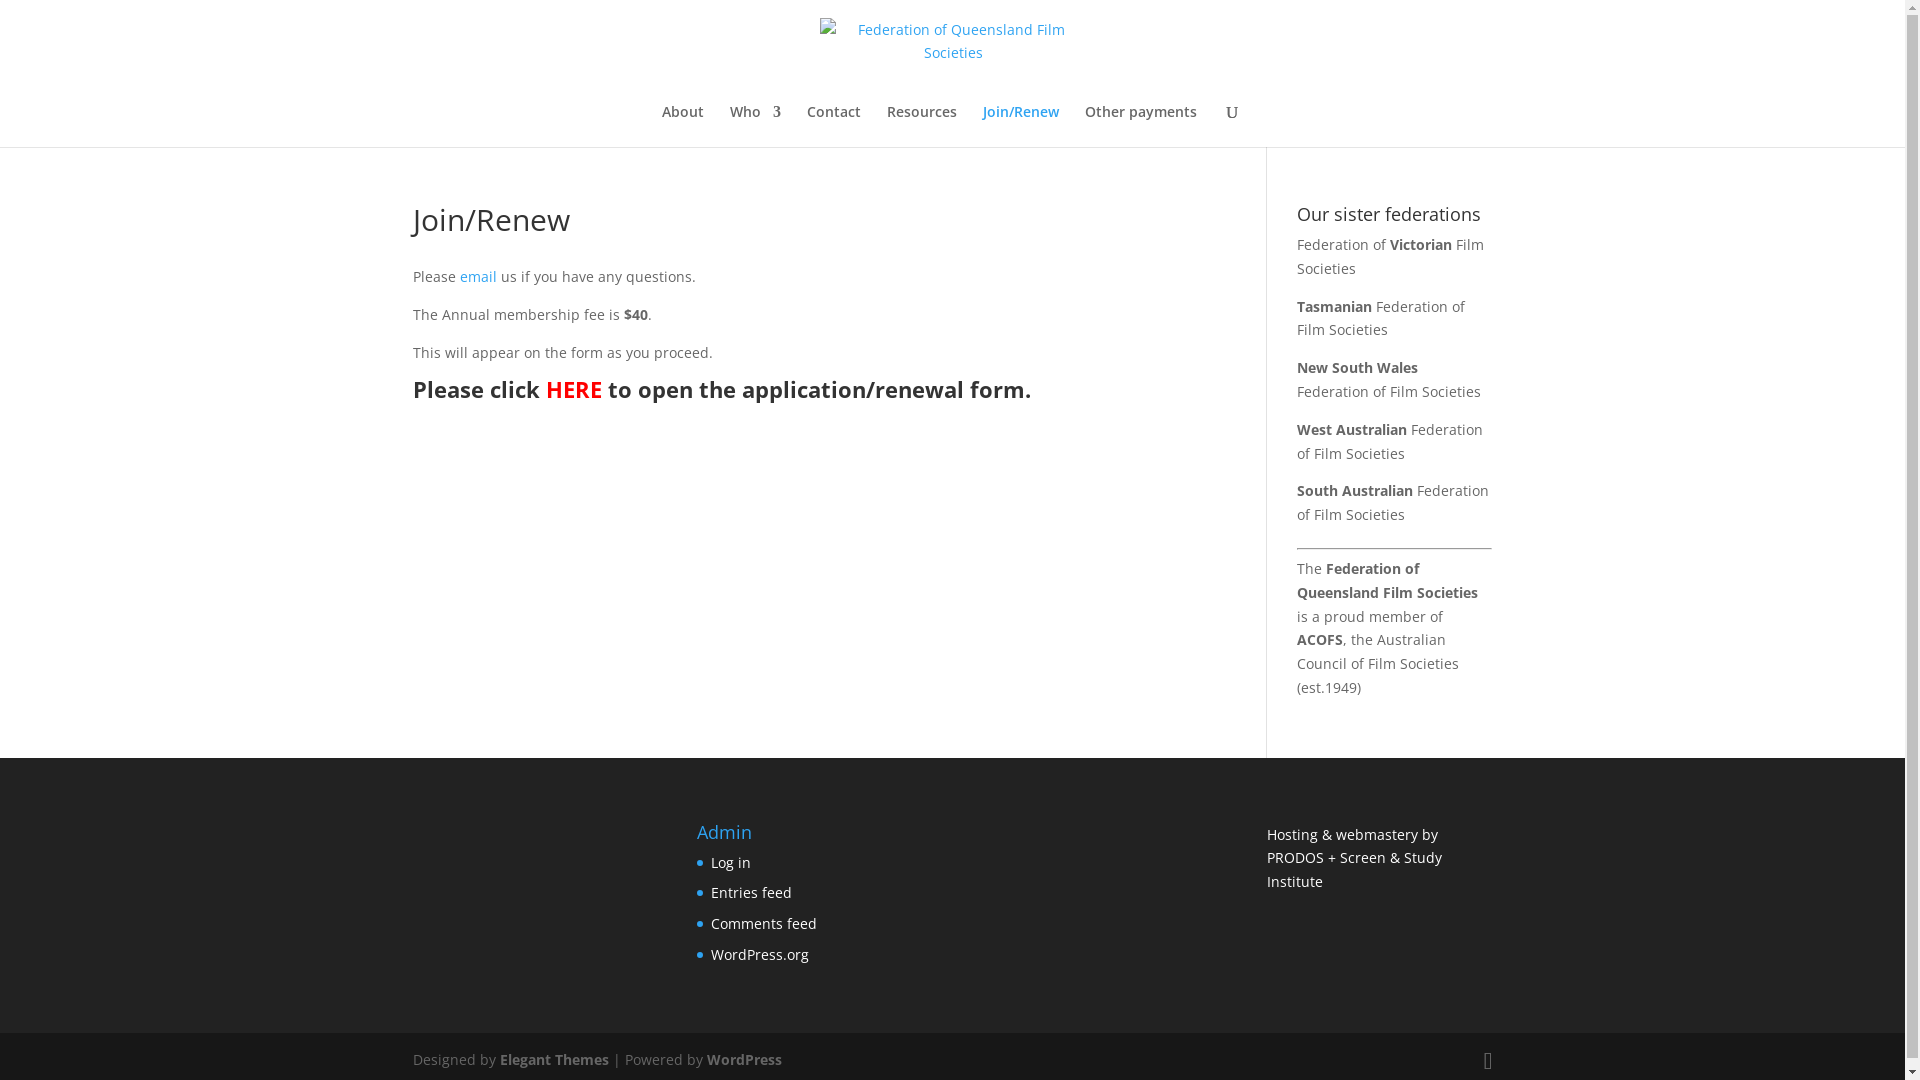  Describe the element at coordinates (1021, 126) in the screenshot. I see `Join/Renew` at that location.